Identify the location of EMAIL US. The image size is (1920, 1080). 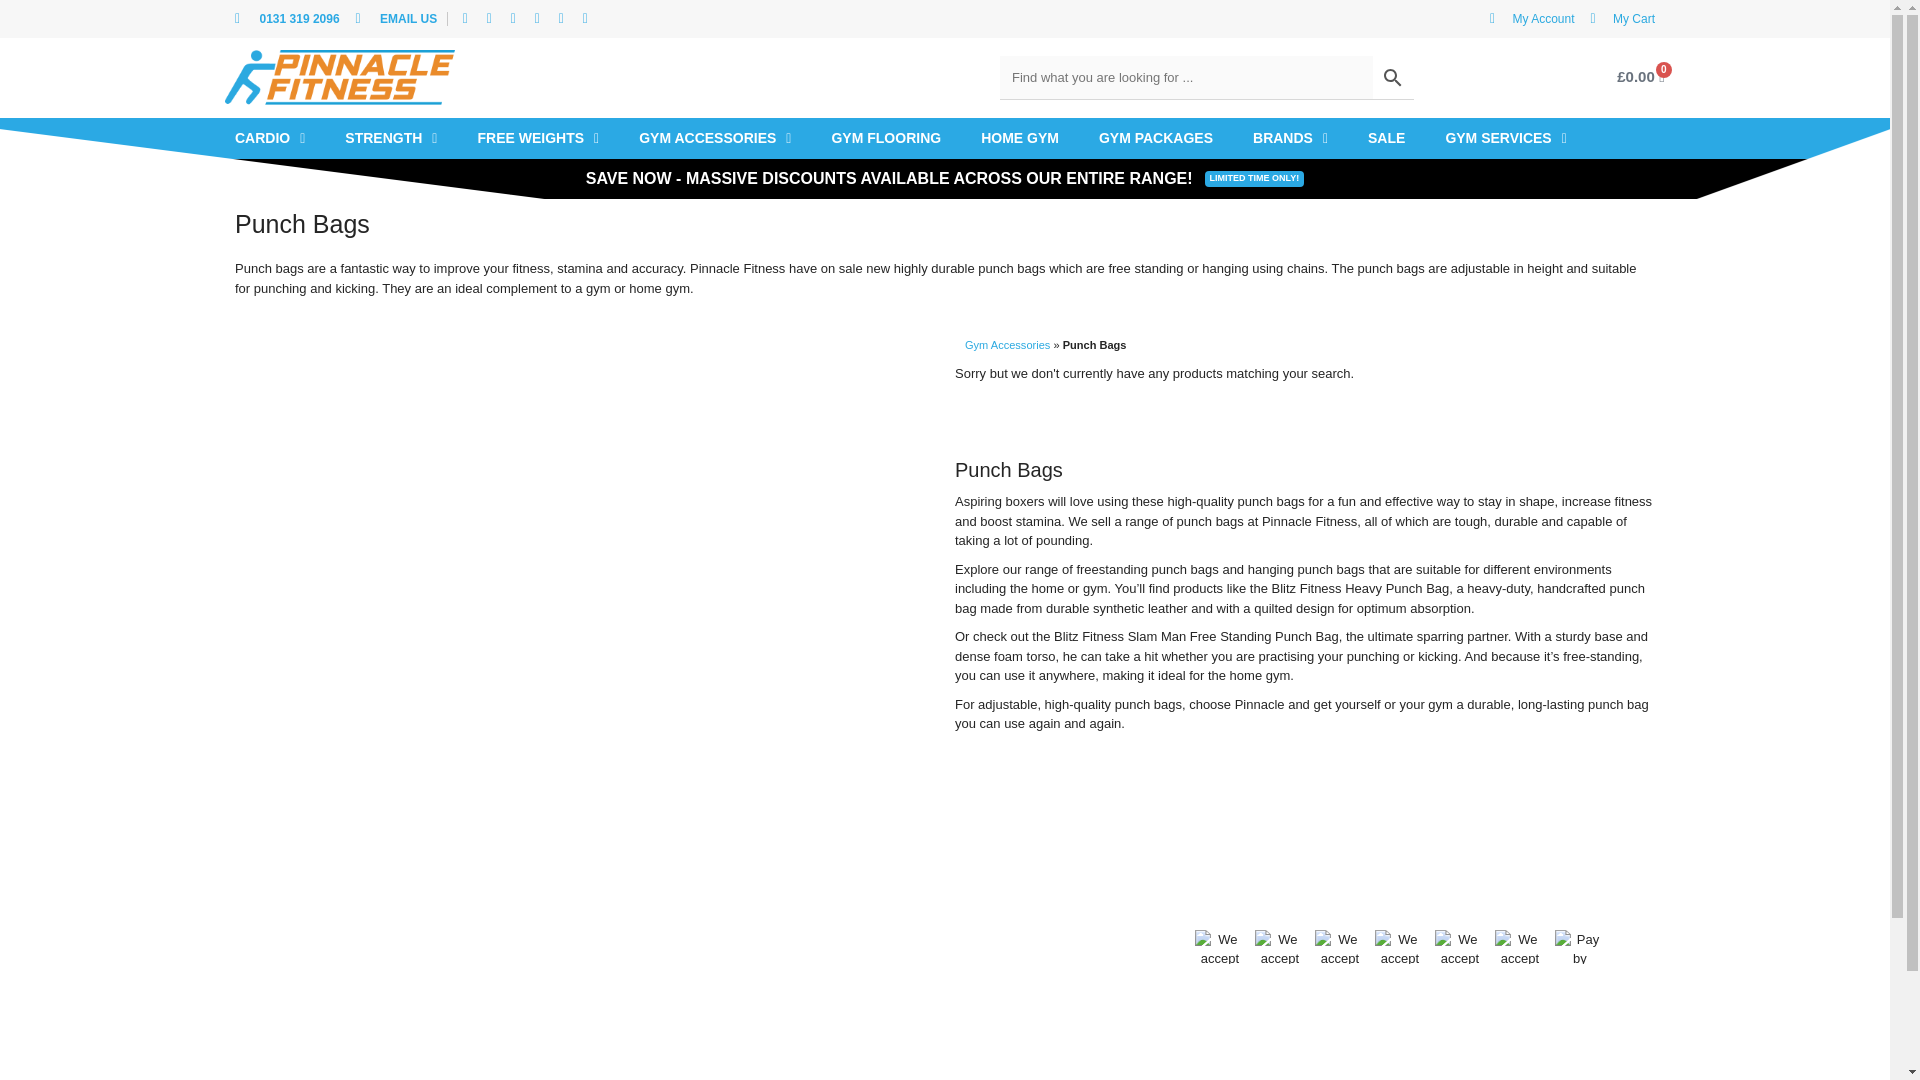
(396, 18).